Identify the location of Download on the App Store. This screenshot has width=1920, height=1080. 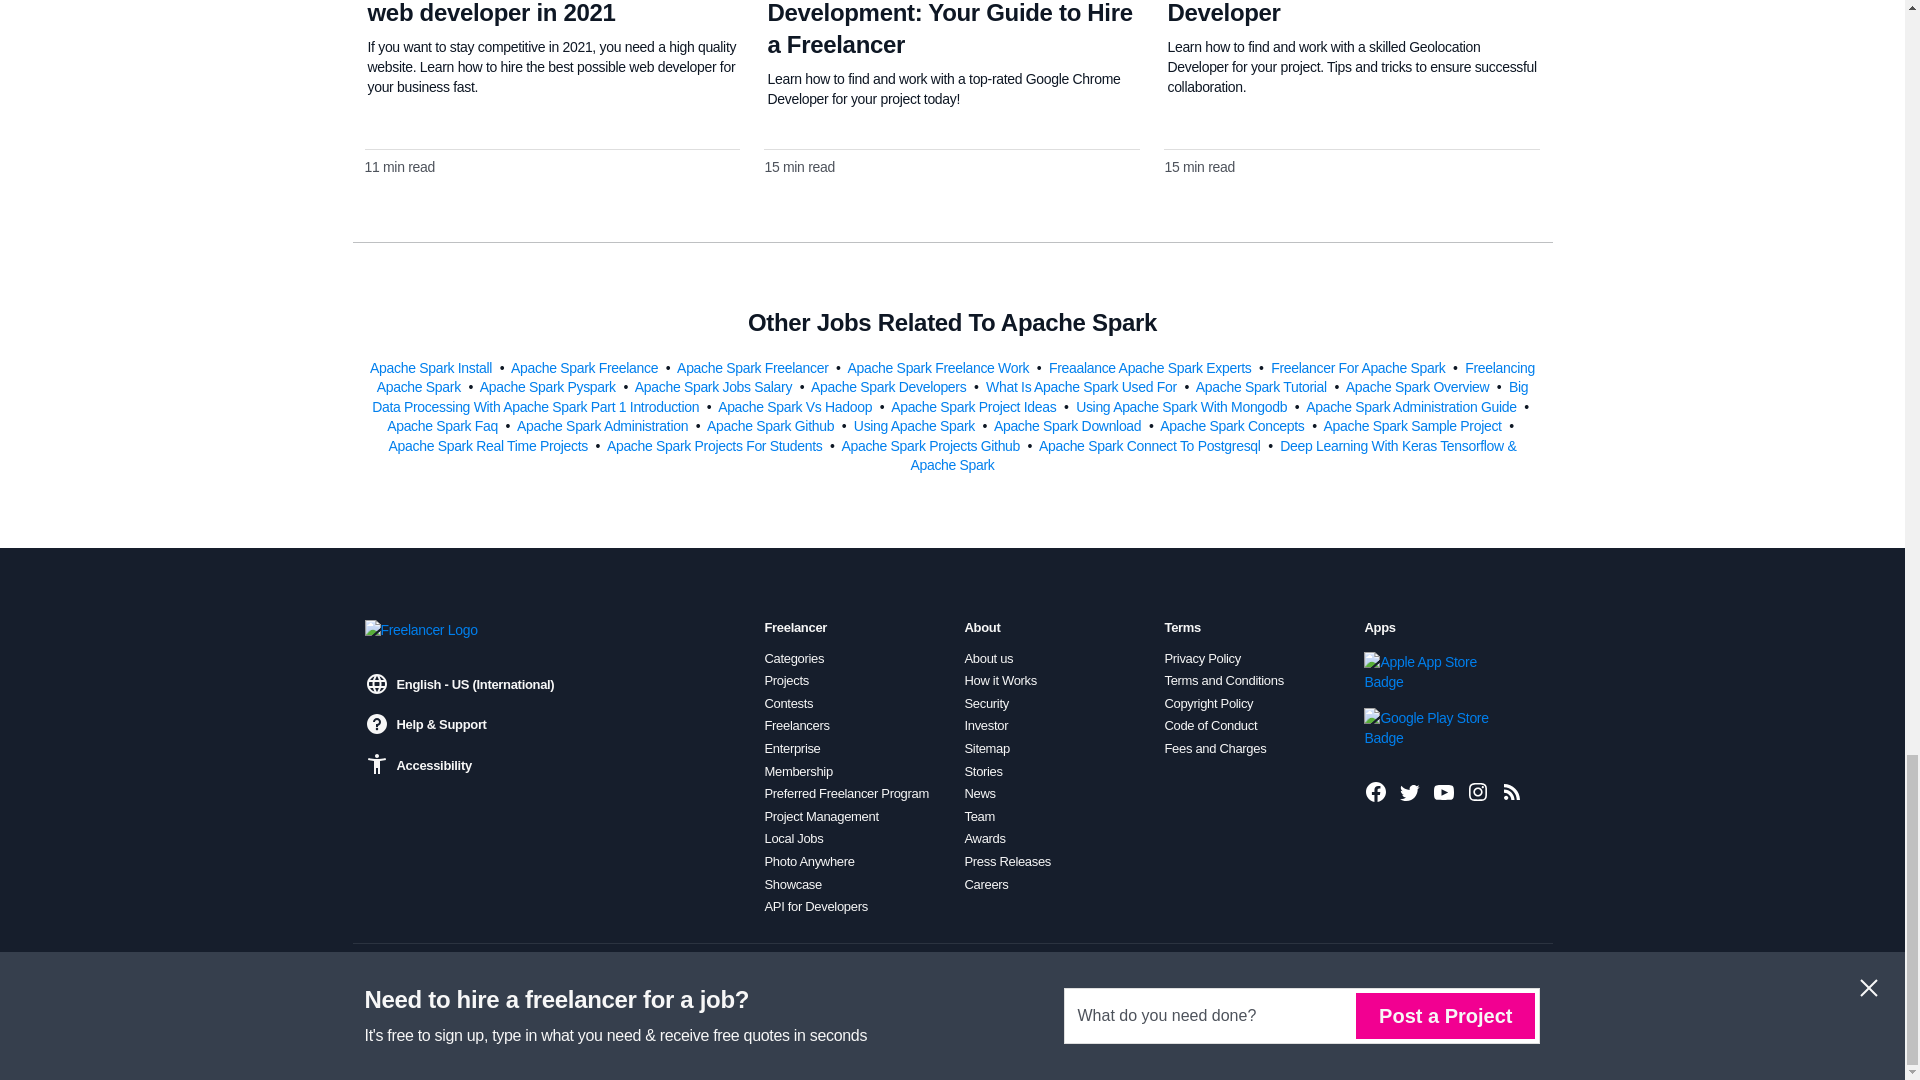
(1431, 672).